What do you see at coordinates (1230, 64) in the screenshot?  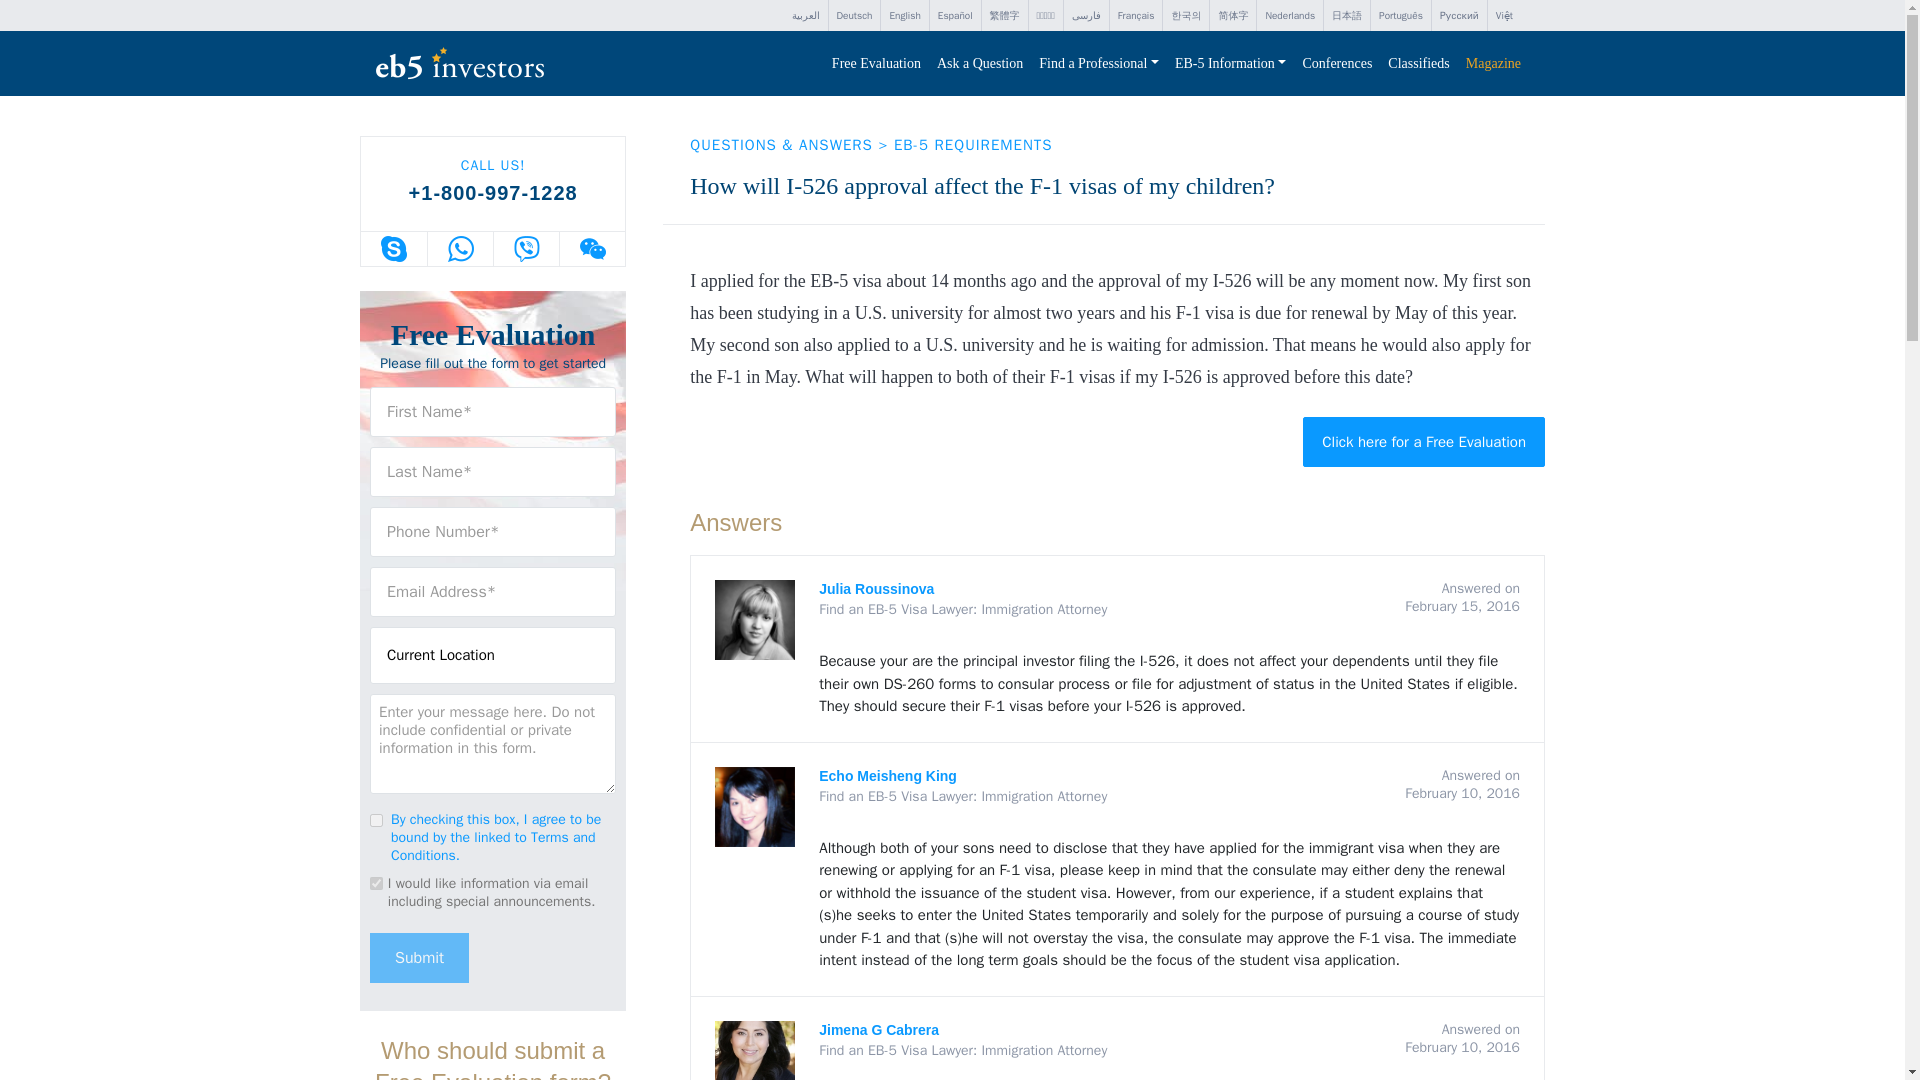 I see `EB-5 Information` at bounding box center [1230, 64].